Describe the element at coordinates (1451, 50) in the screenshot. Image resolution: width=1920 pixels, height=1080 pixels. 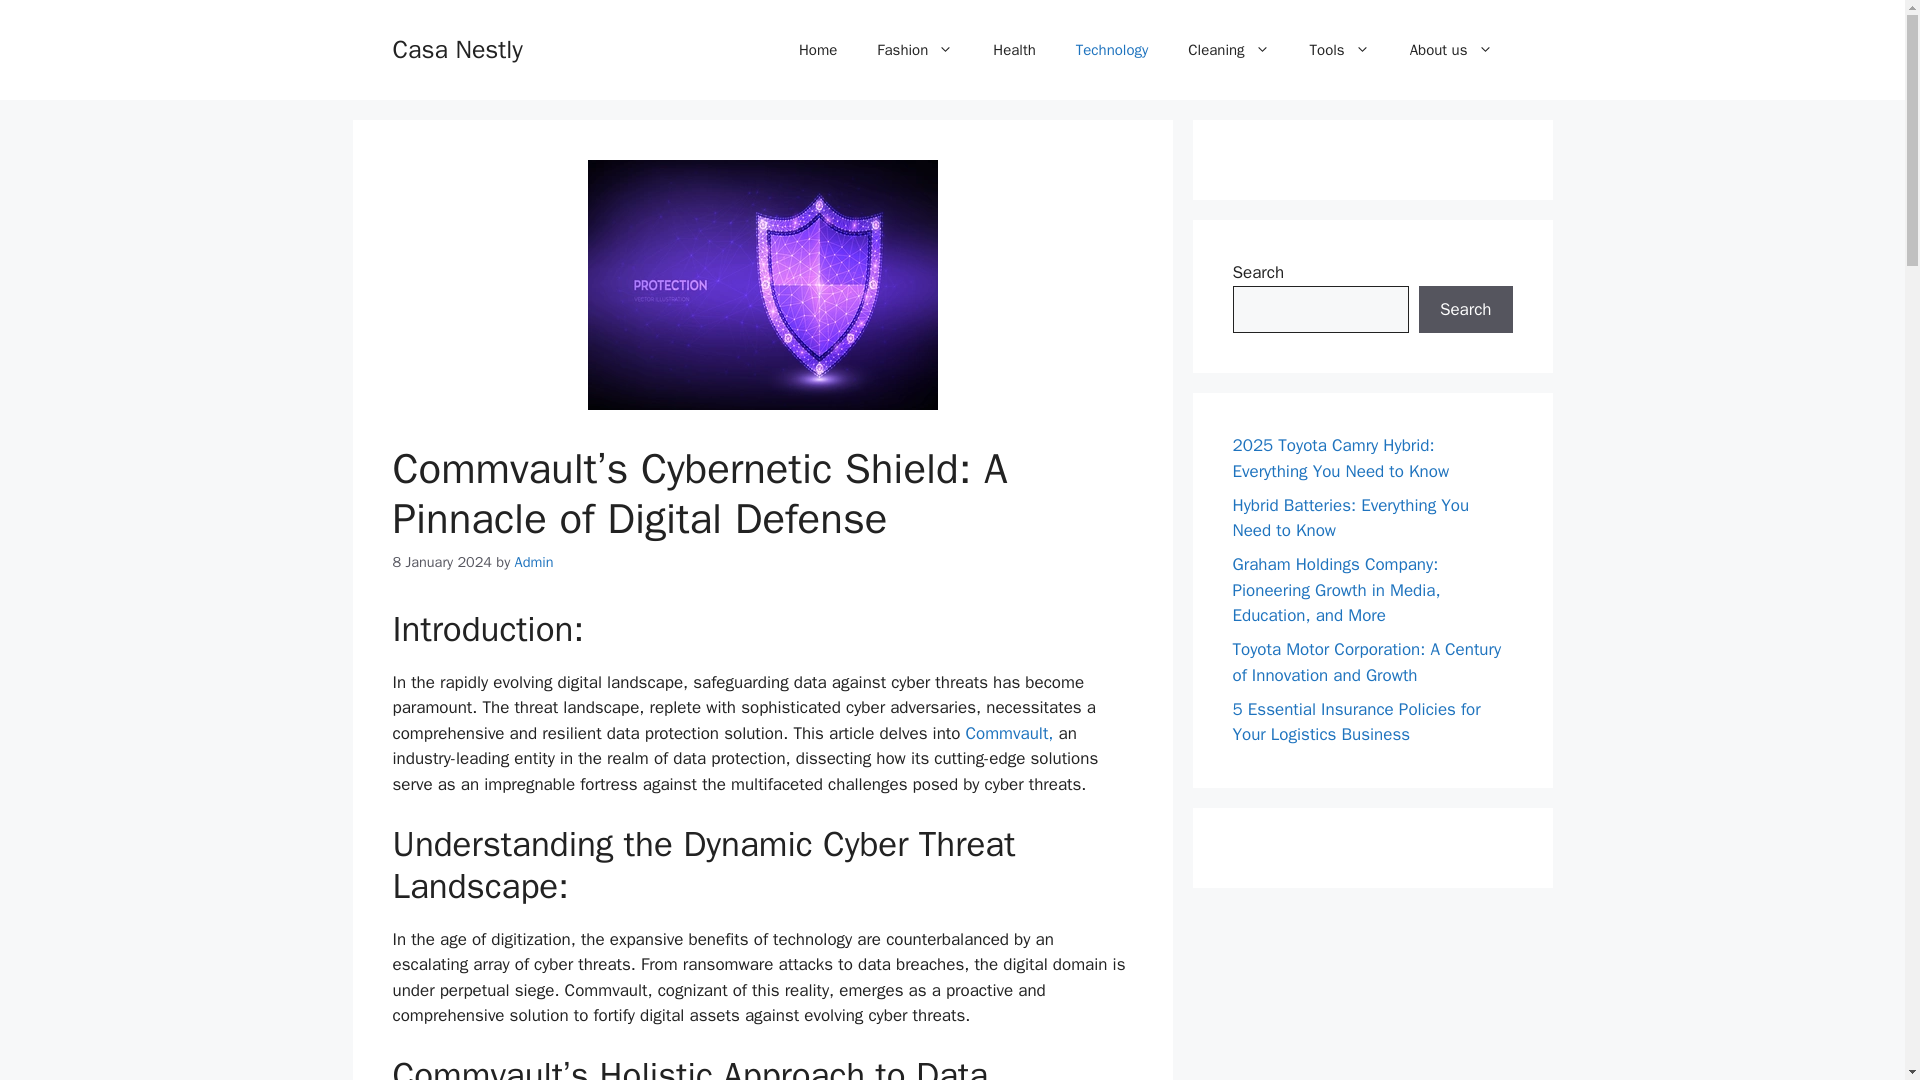
I see `About us` at that location.